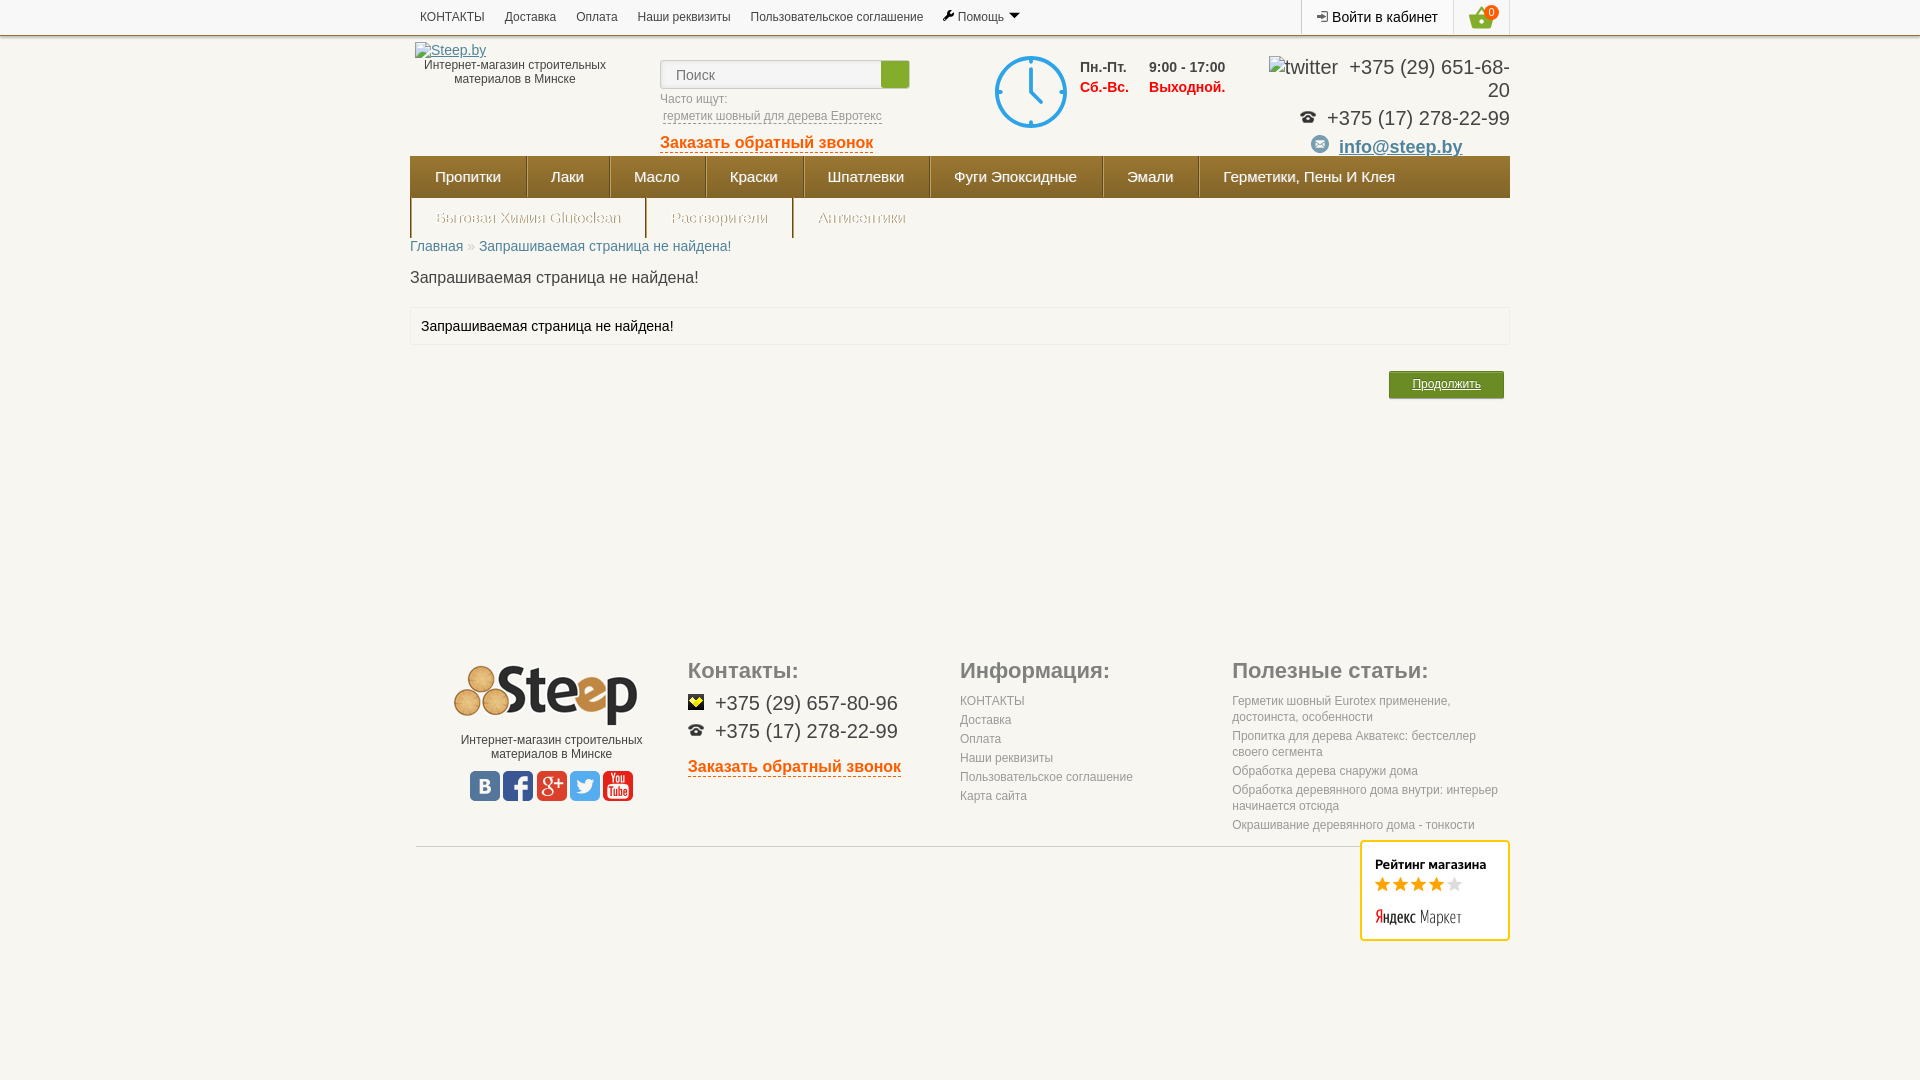  Describe the element at coordinates (1418, 118) in the screenshot. I see `+375 (17) 278-22-99` at that location.